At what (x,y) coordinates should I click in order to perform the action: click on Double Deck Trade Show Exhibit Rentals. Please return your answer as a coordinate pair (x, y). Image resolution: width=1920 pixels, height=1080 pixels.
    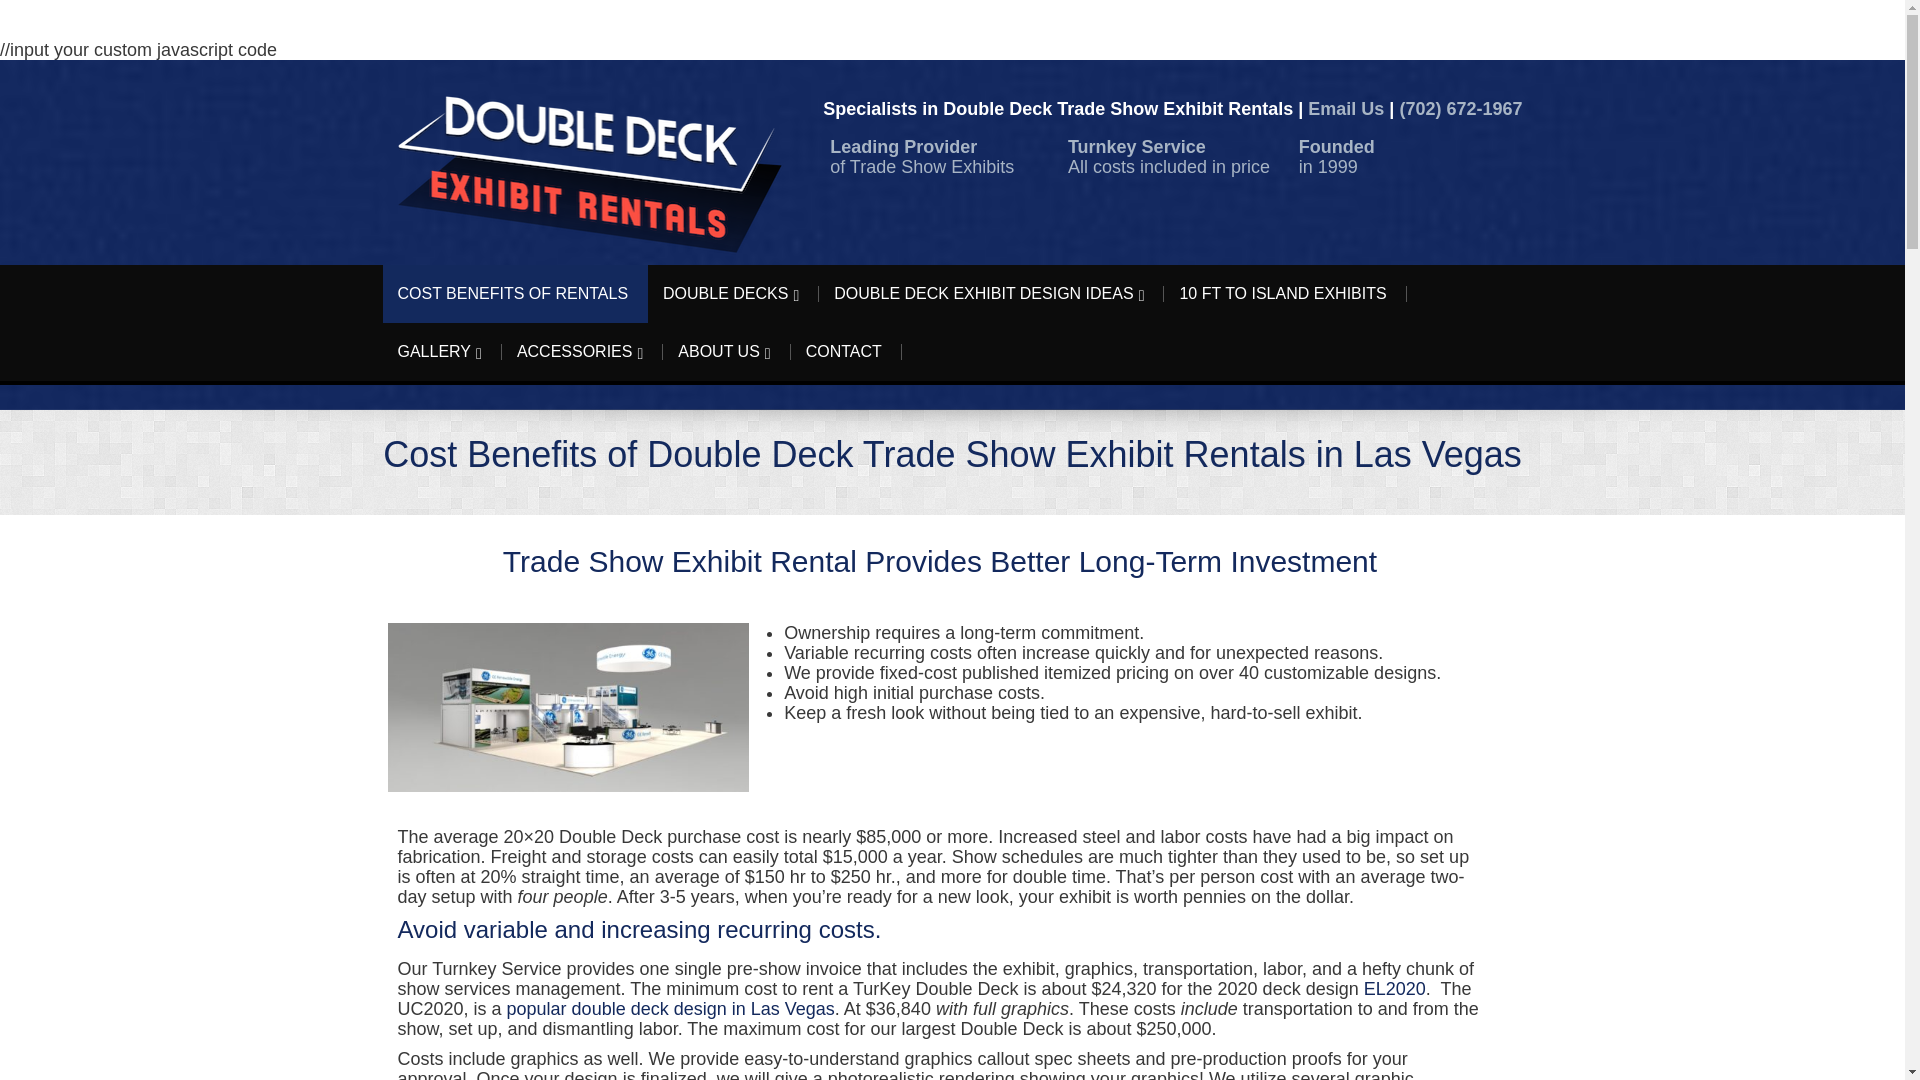
    Looking at the image, I should click on (588, 174).